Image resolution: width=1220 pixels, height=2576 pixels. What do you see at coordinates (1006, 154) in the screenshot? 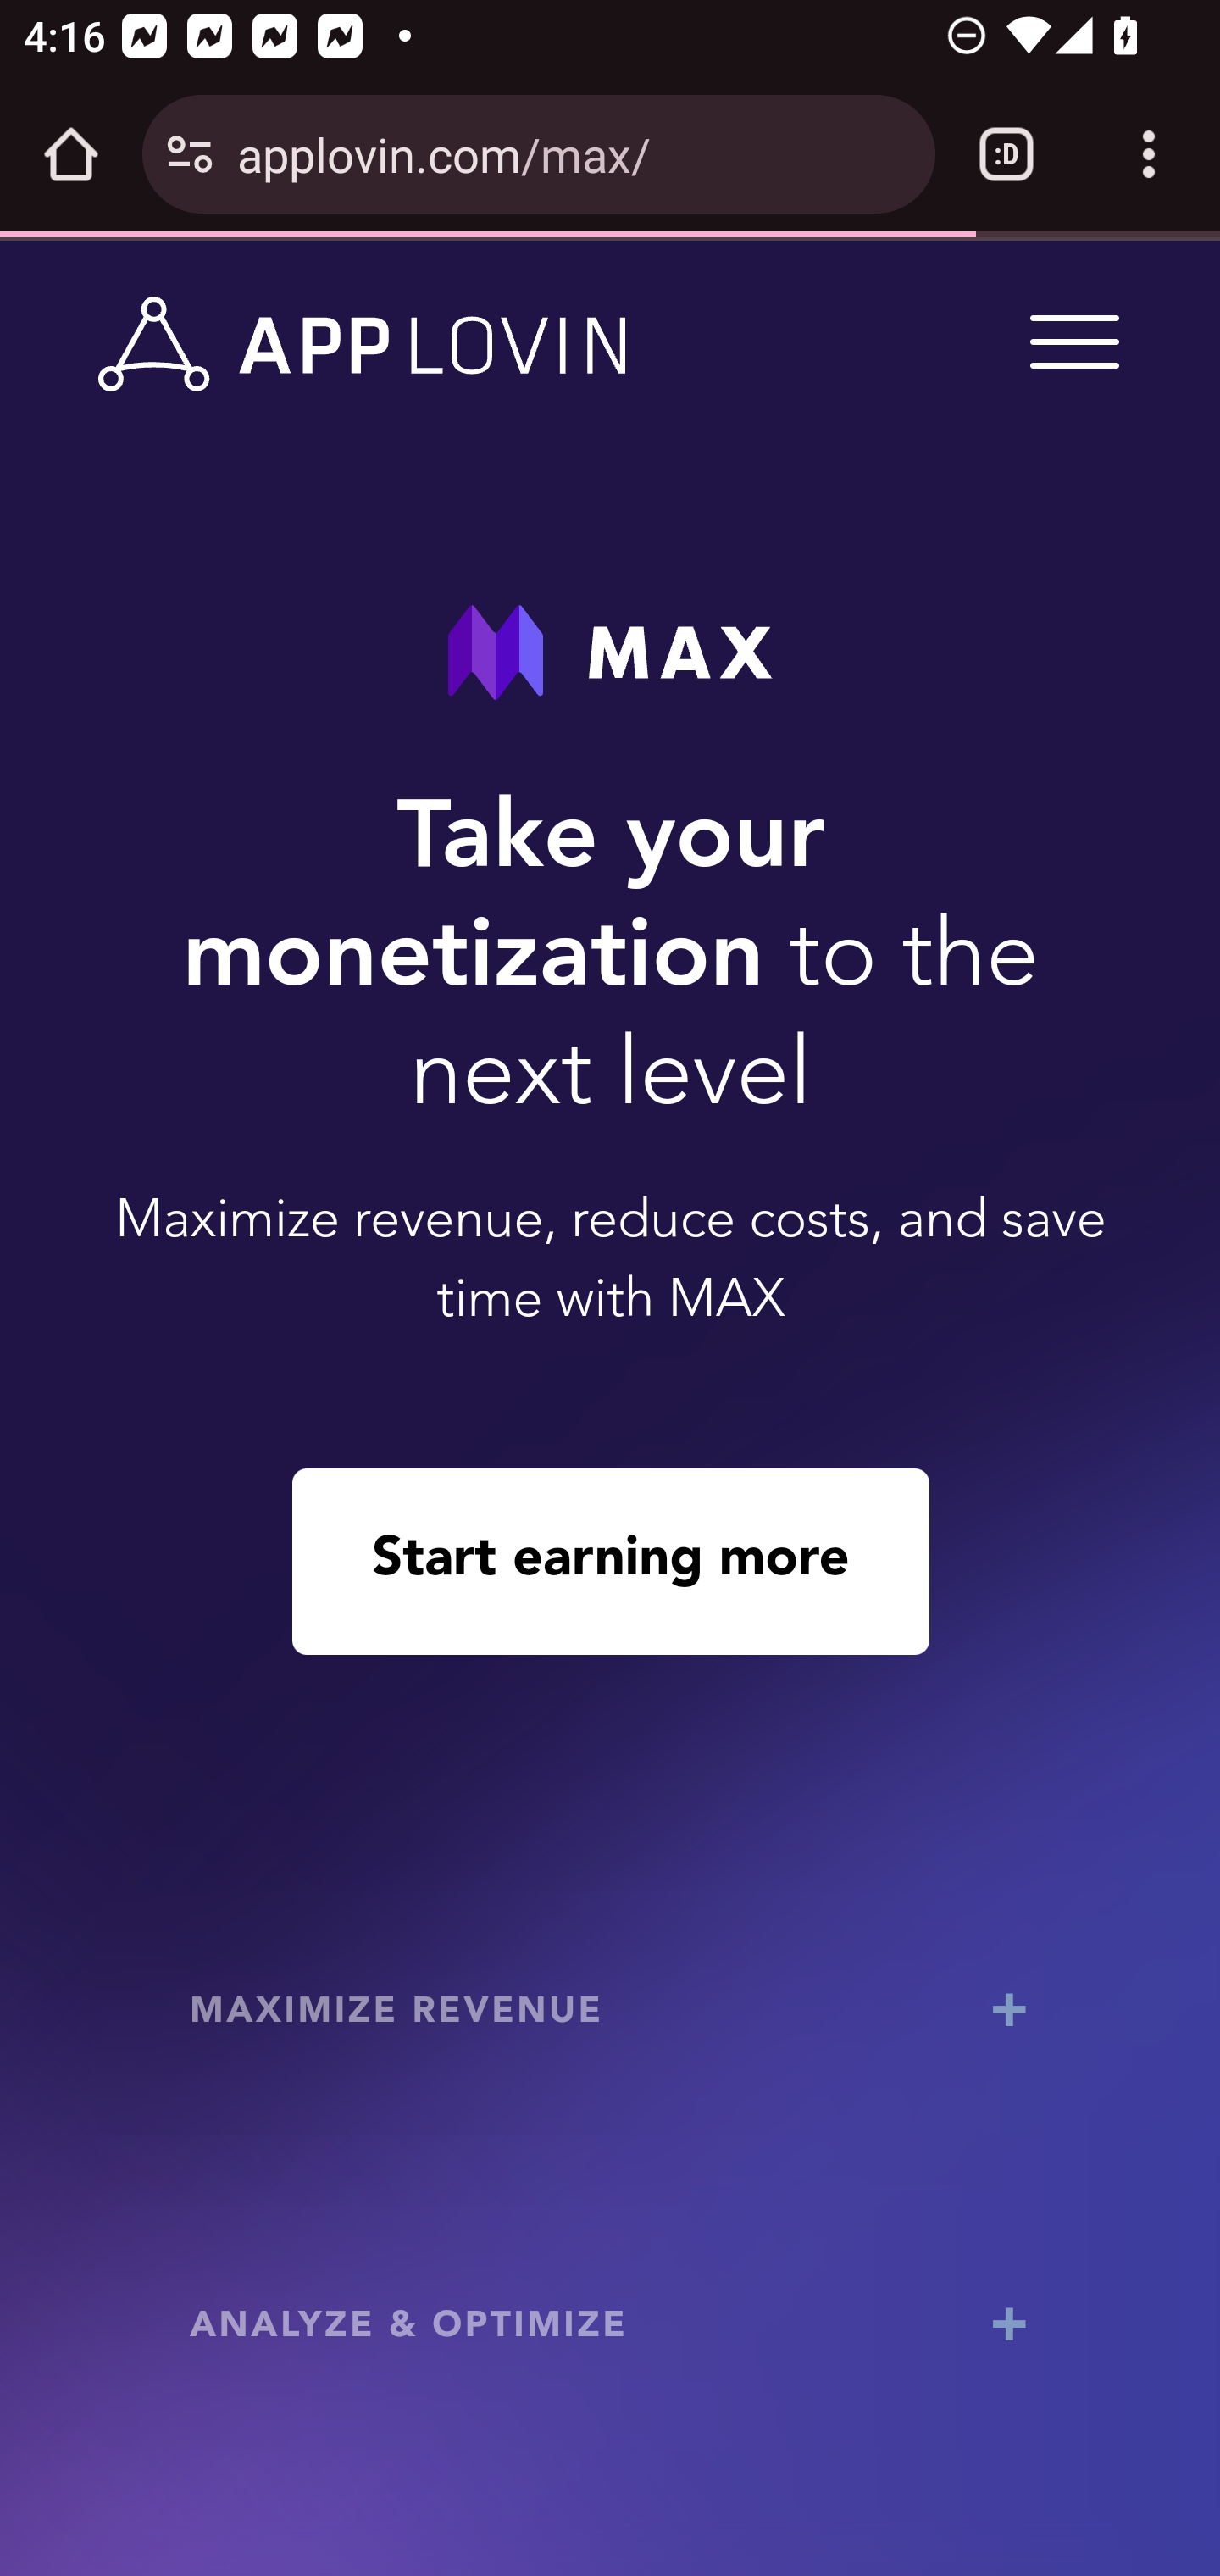
I see `Switch or close tabs` at bounding box center [1006, 154].